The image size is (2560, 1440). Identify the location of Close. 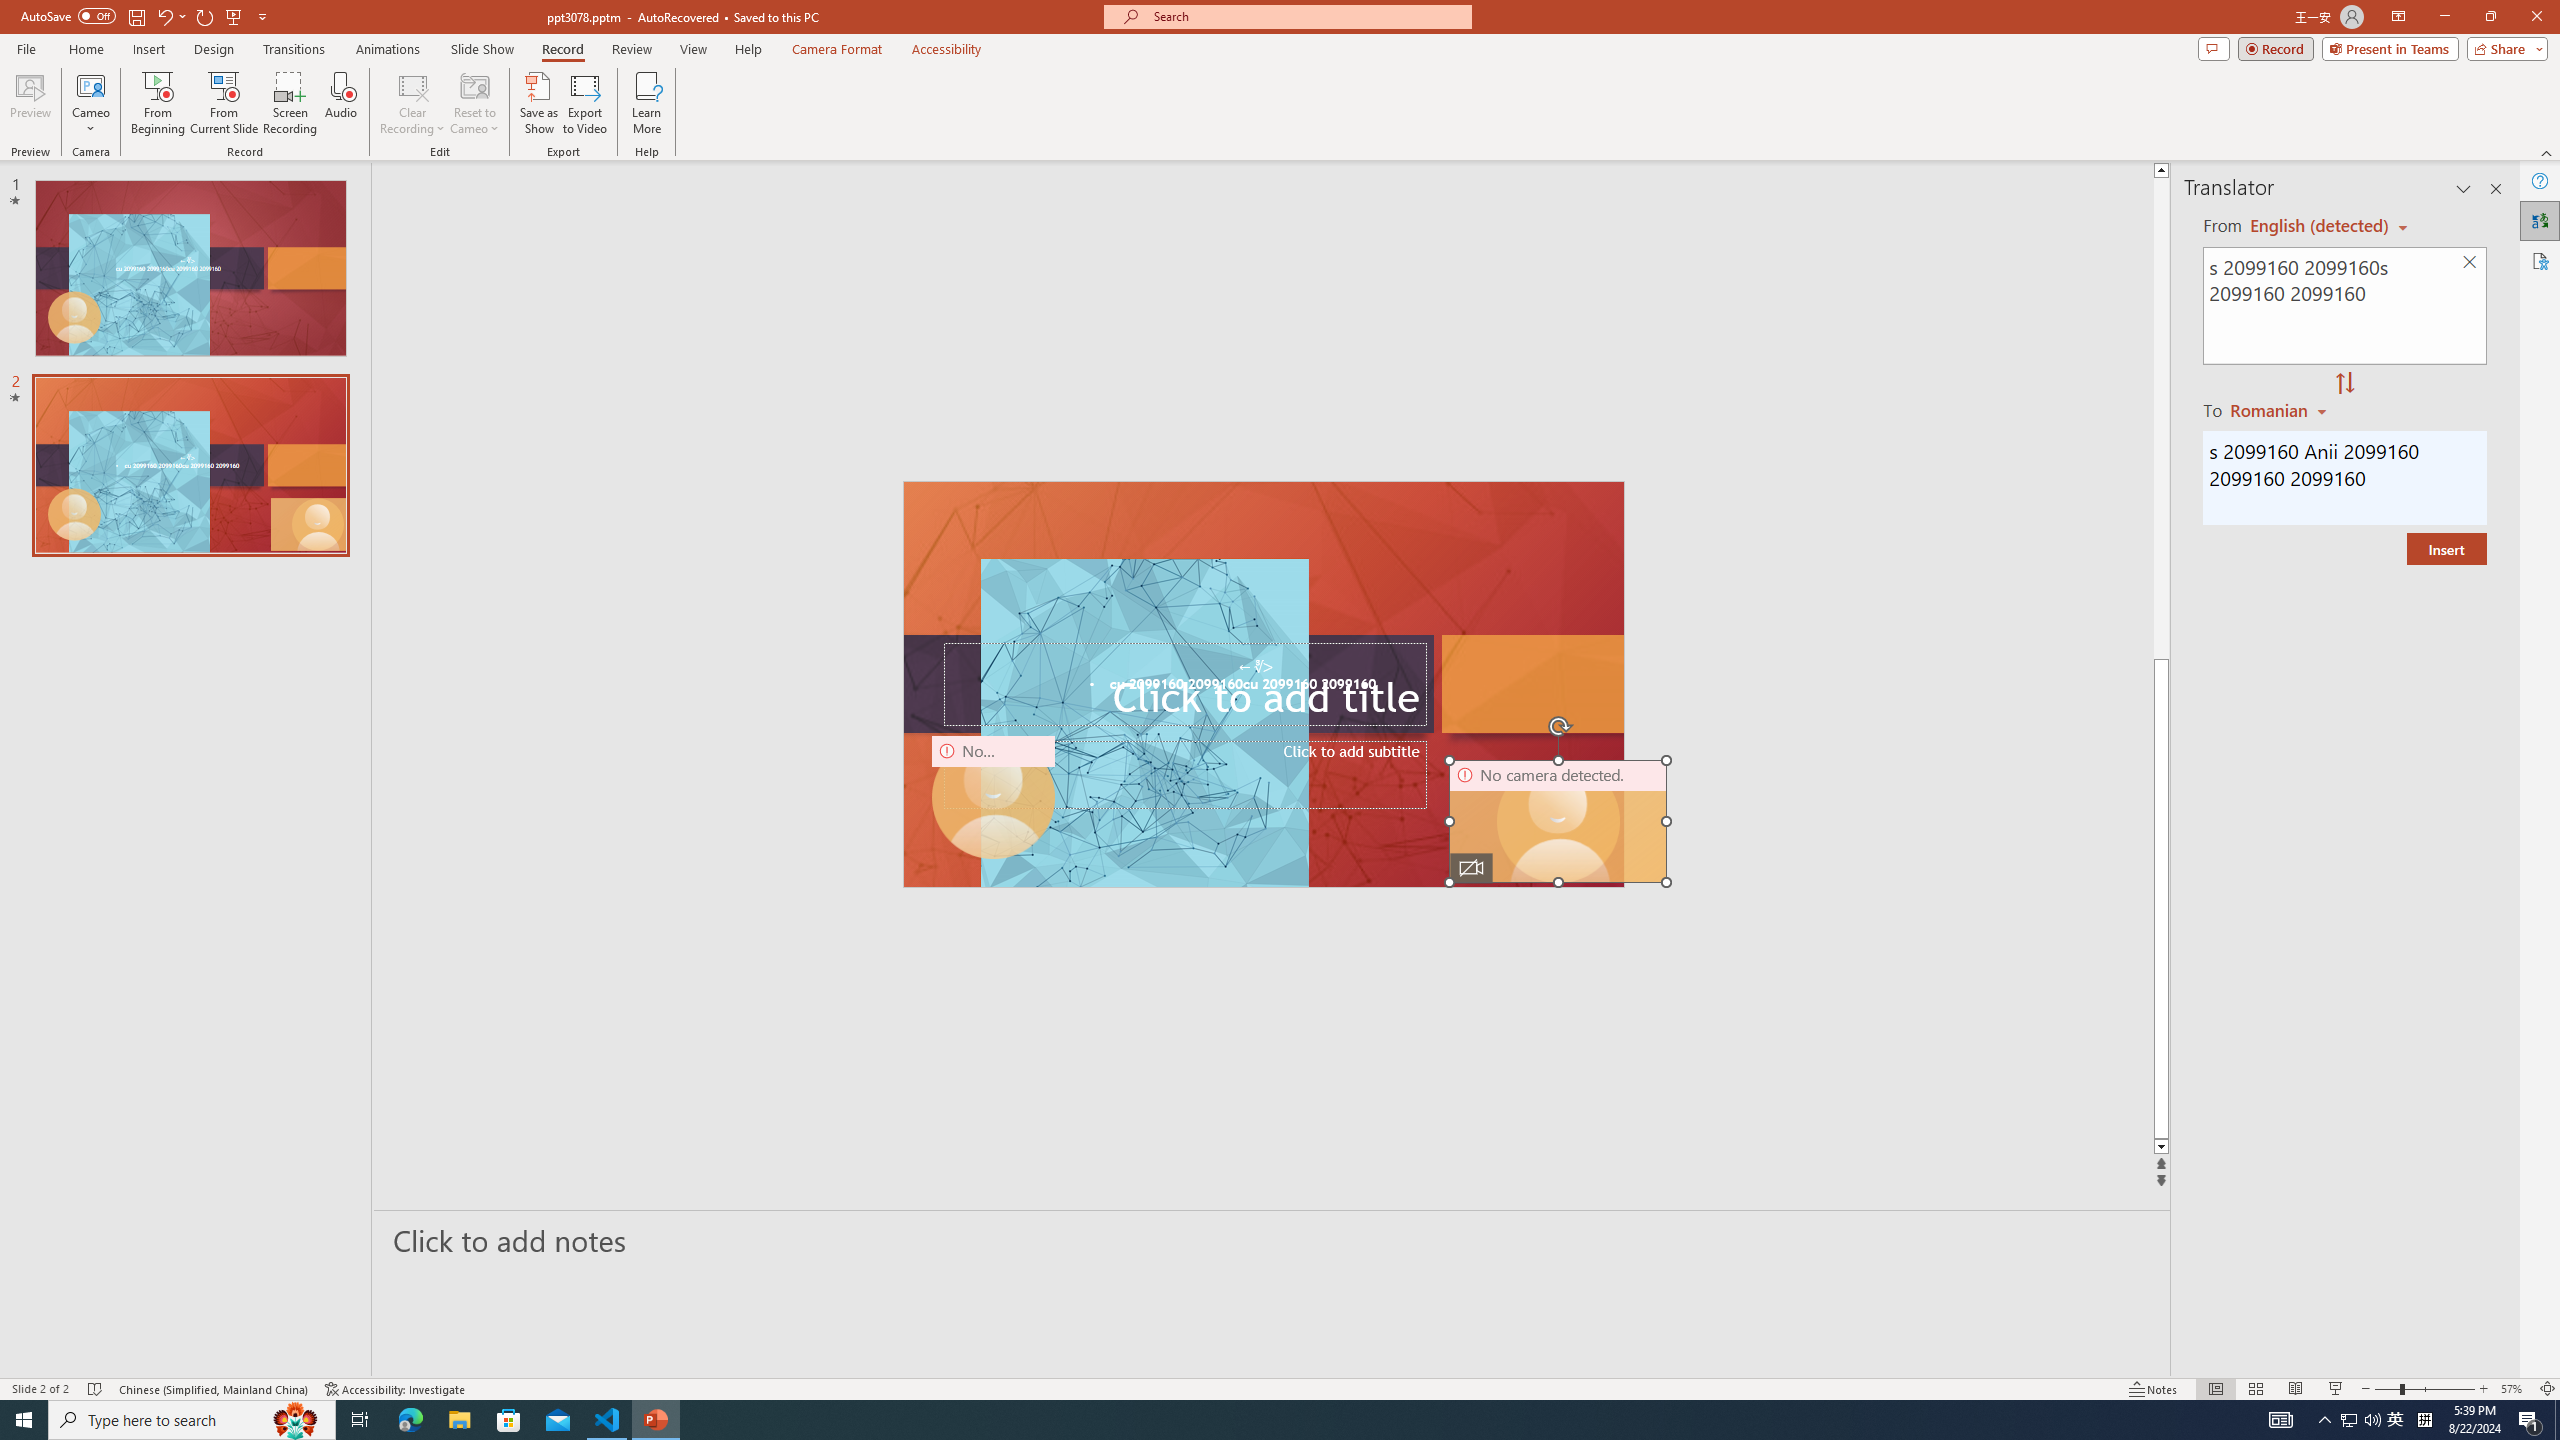
(2536, 17).